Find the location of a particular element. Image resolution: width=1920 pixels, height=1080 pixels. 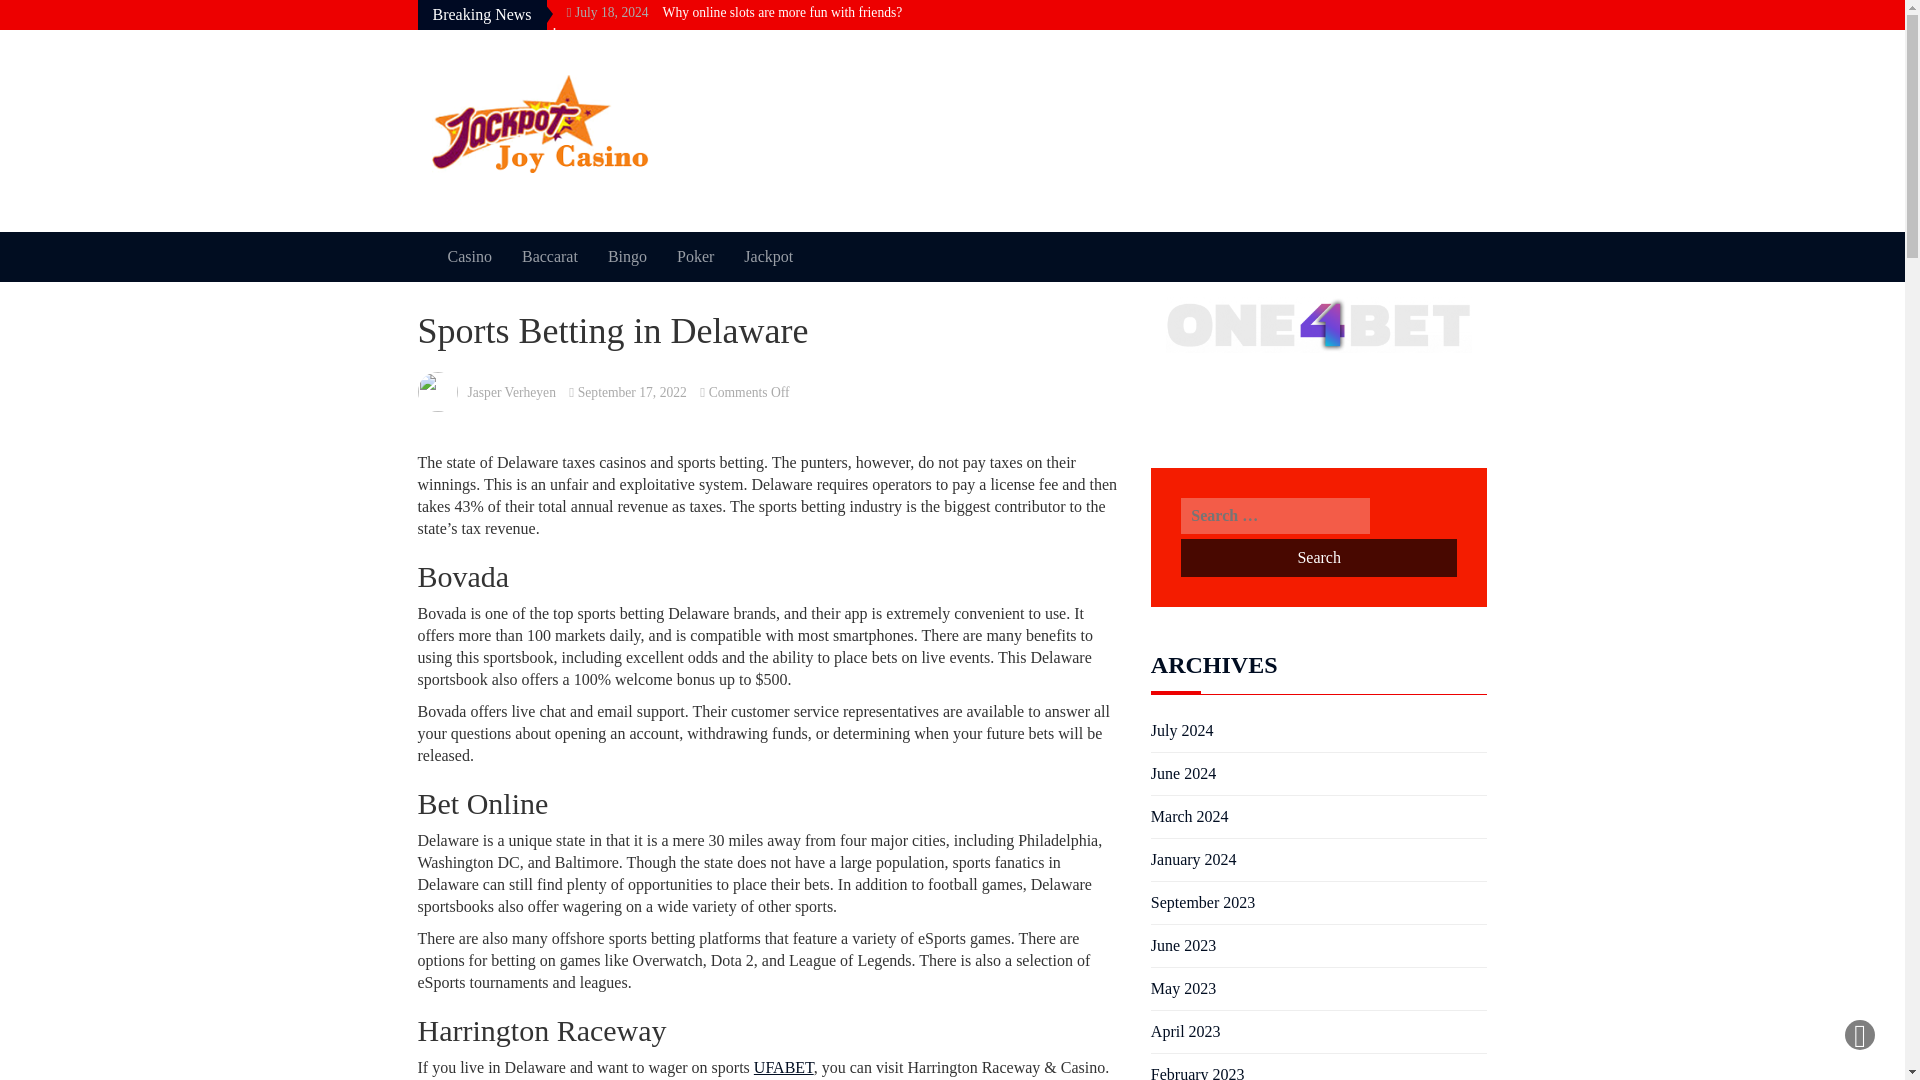

June 2023 is located at coordinates (1182, 946).